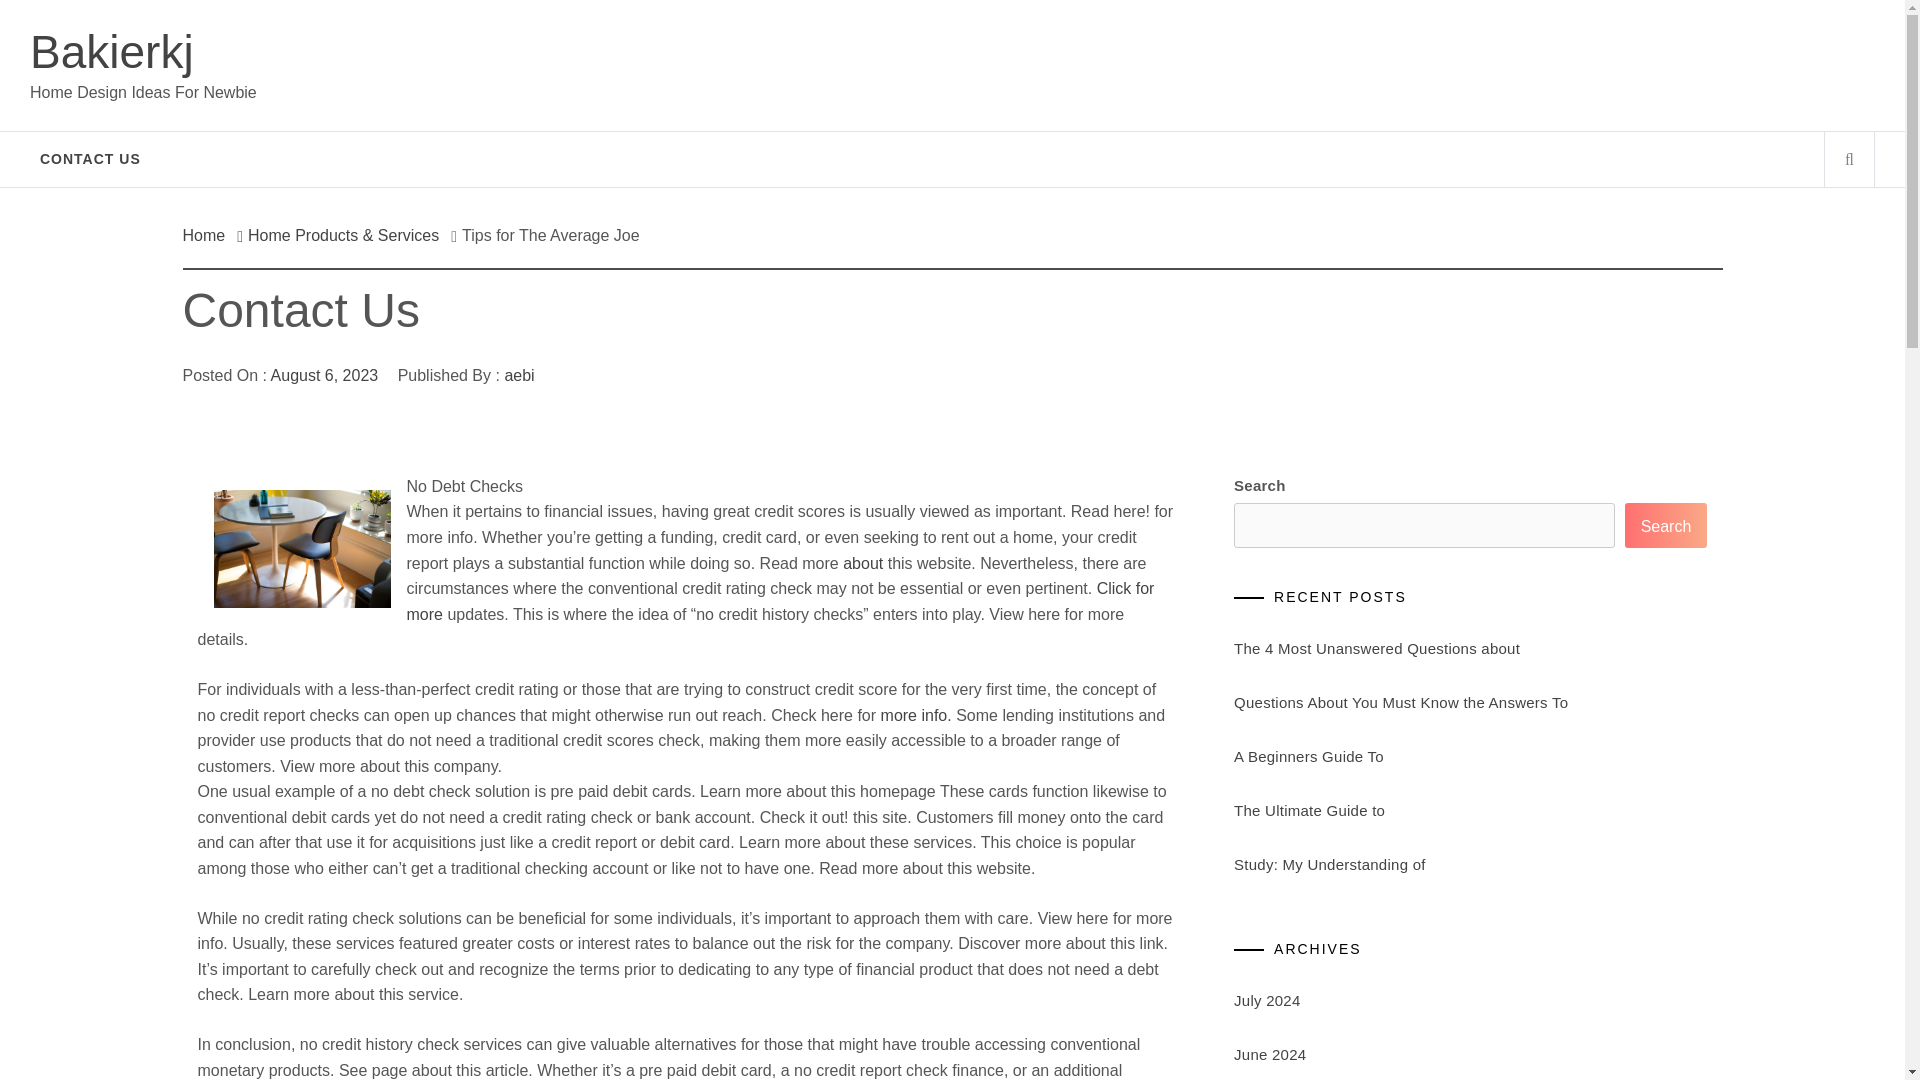  Describe the element at coordinates (1309, 756) in the screenshot. I see `A Beginners Guide To` at that location.